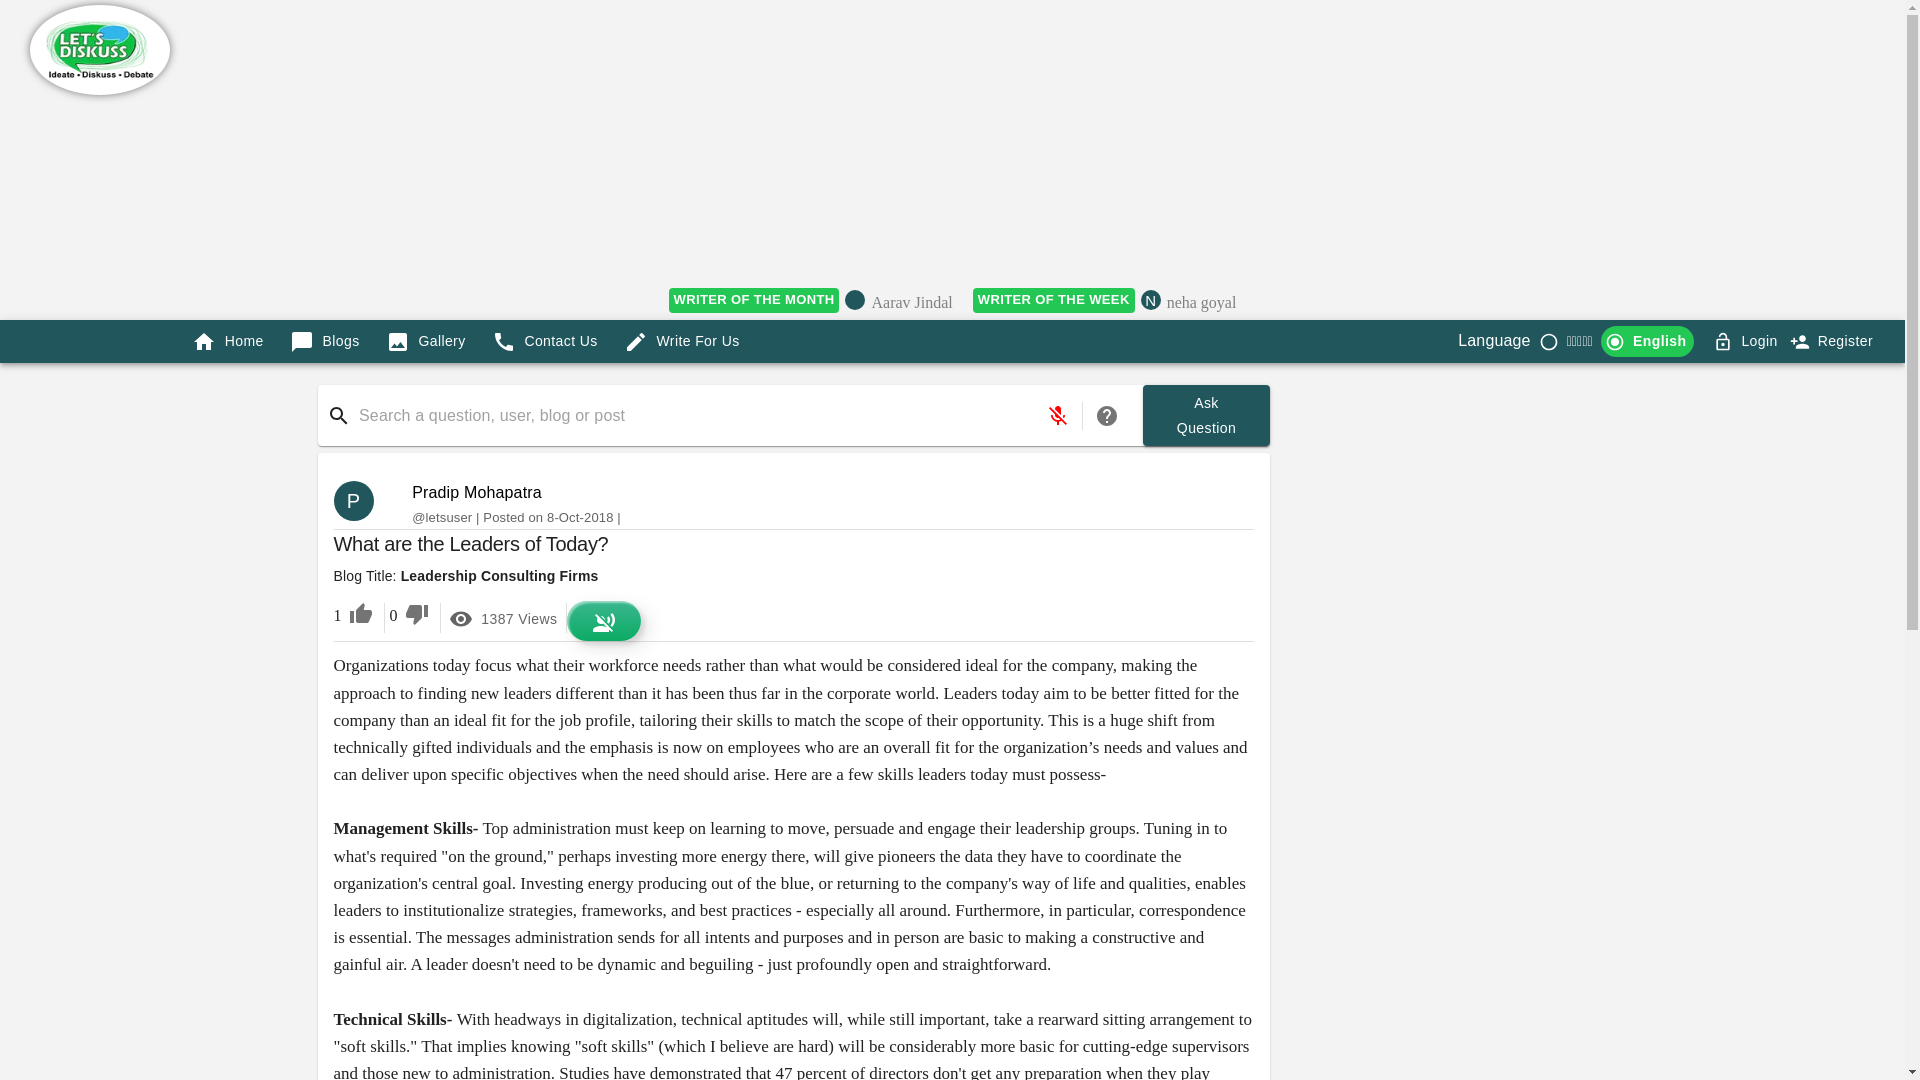  What do you see at coordinates (362, 500) in the screenshot?
I see ` Blogs` at bounding box center [362, 500].